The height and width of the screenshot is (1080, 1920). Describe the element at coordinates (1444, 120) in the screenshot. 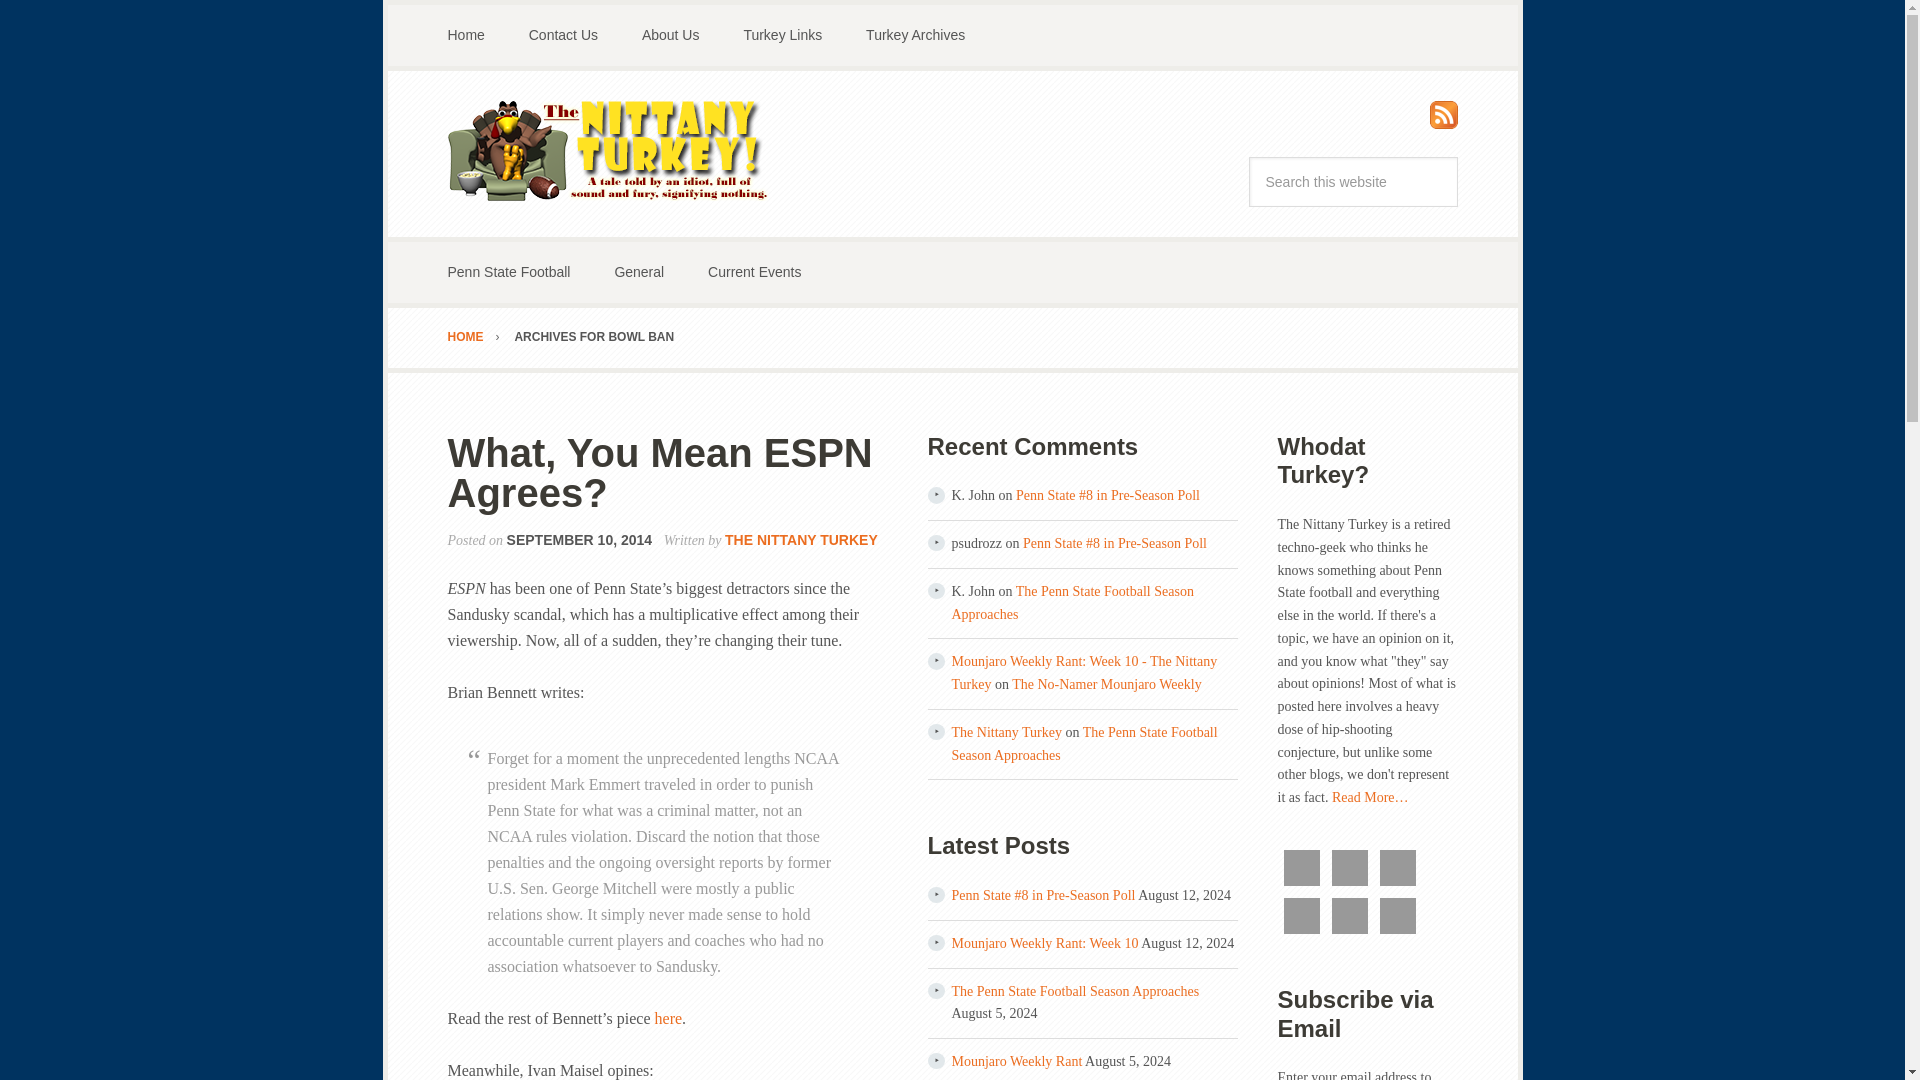

I see `Subscribe to posts` at that location.